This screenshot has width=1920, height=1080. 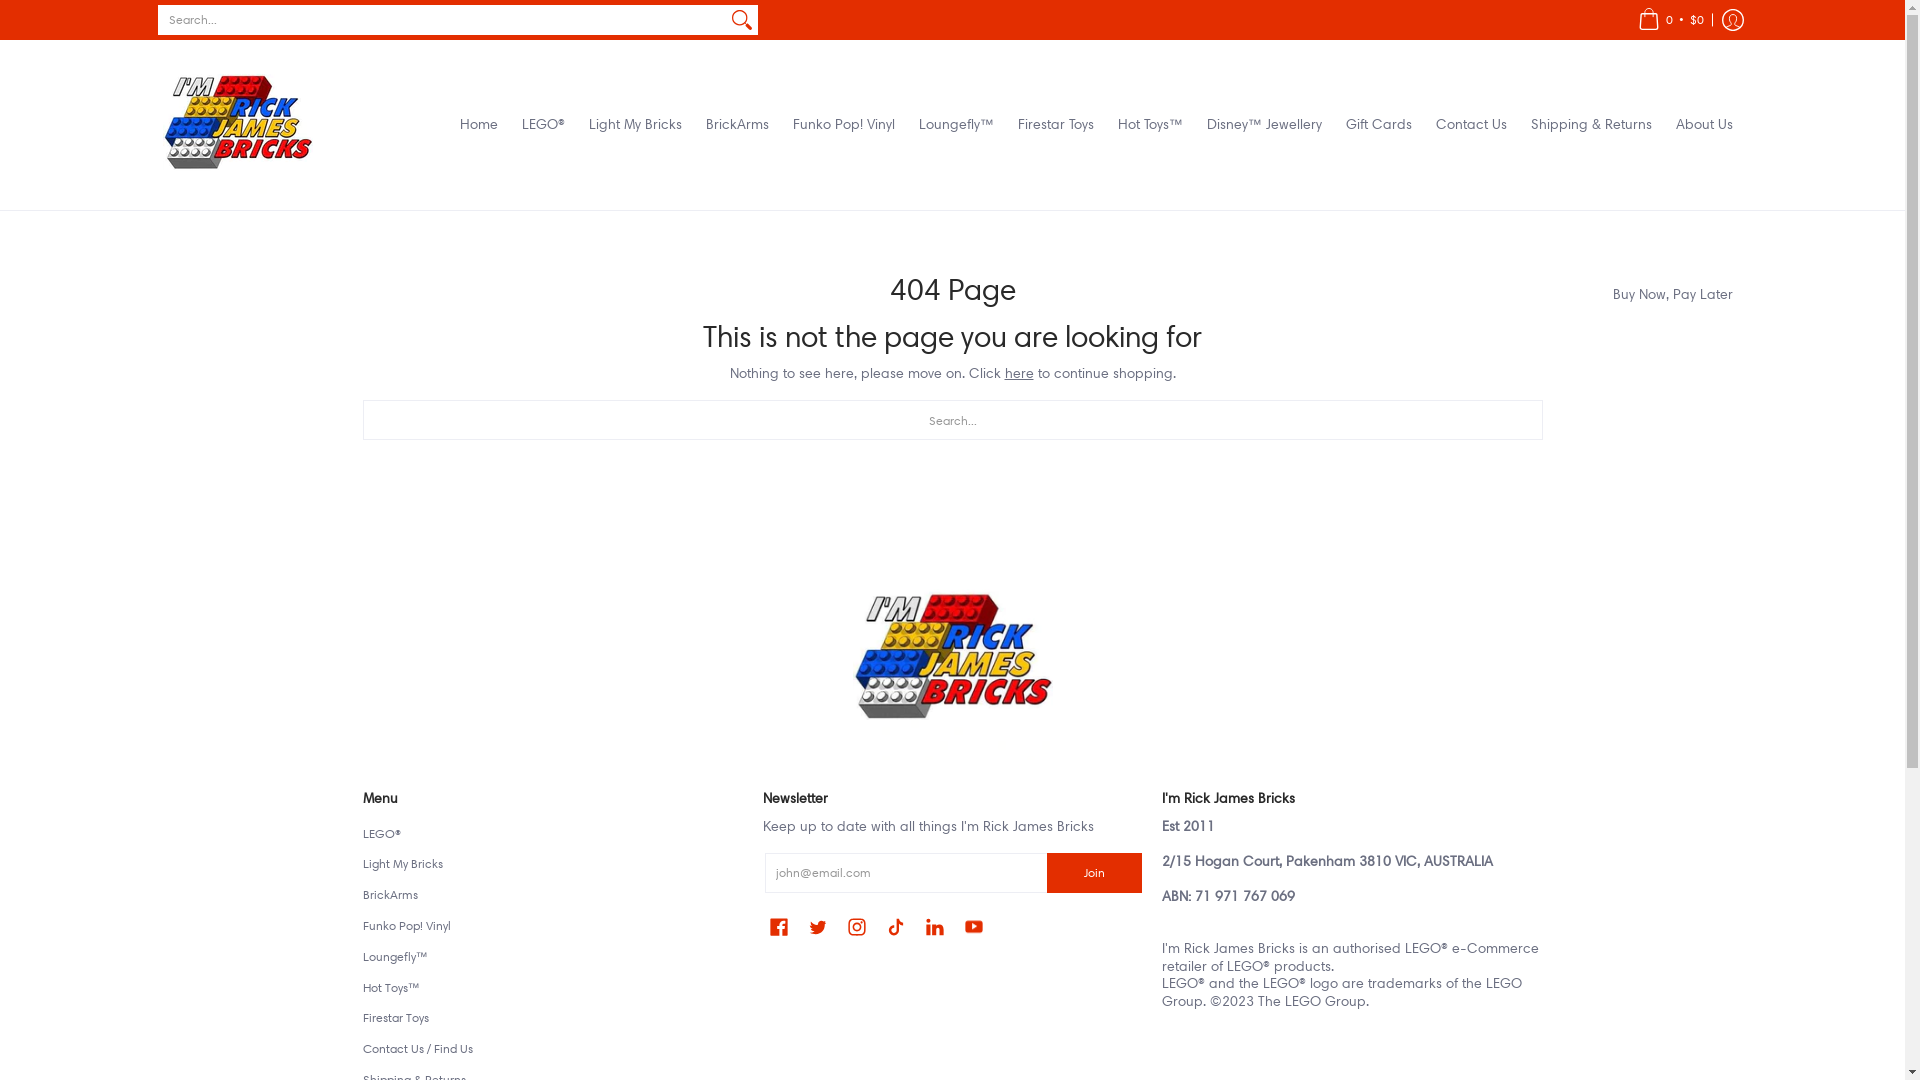 What do you see at coordinates (1704, 125) in the screenshot?
I see `About Us` at bounding box center [1704, 125].